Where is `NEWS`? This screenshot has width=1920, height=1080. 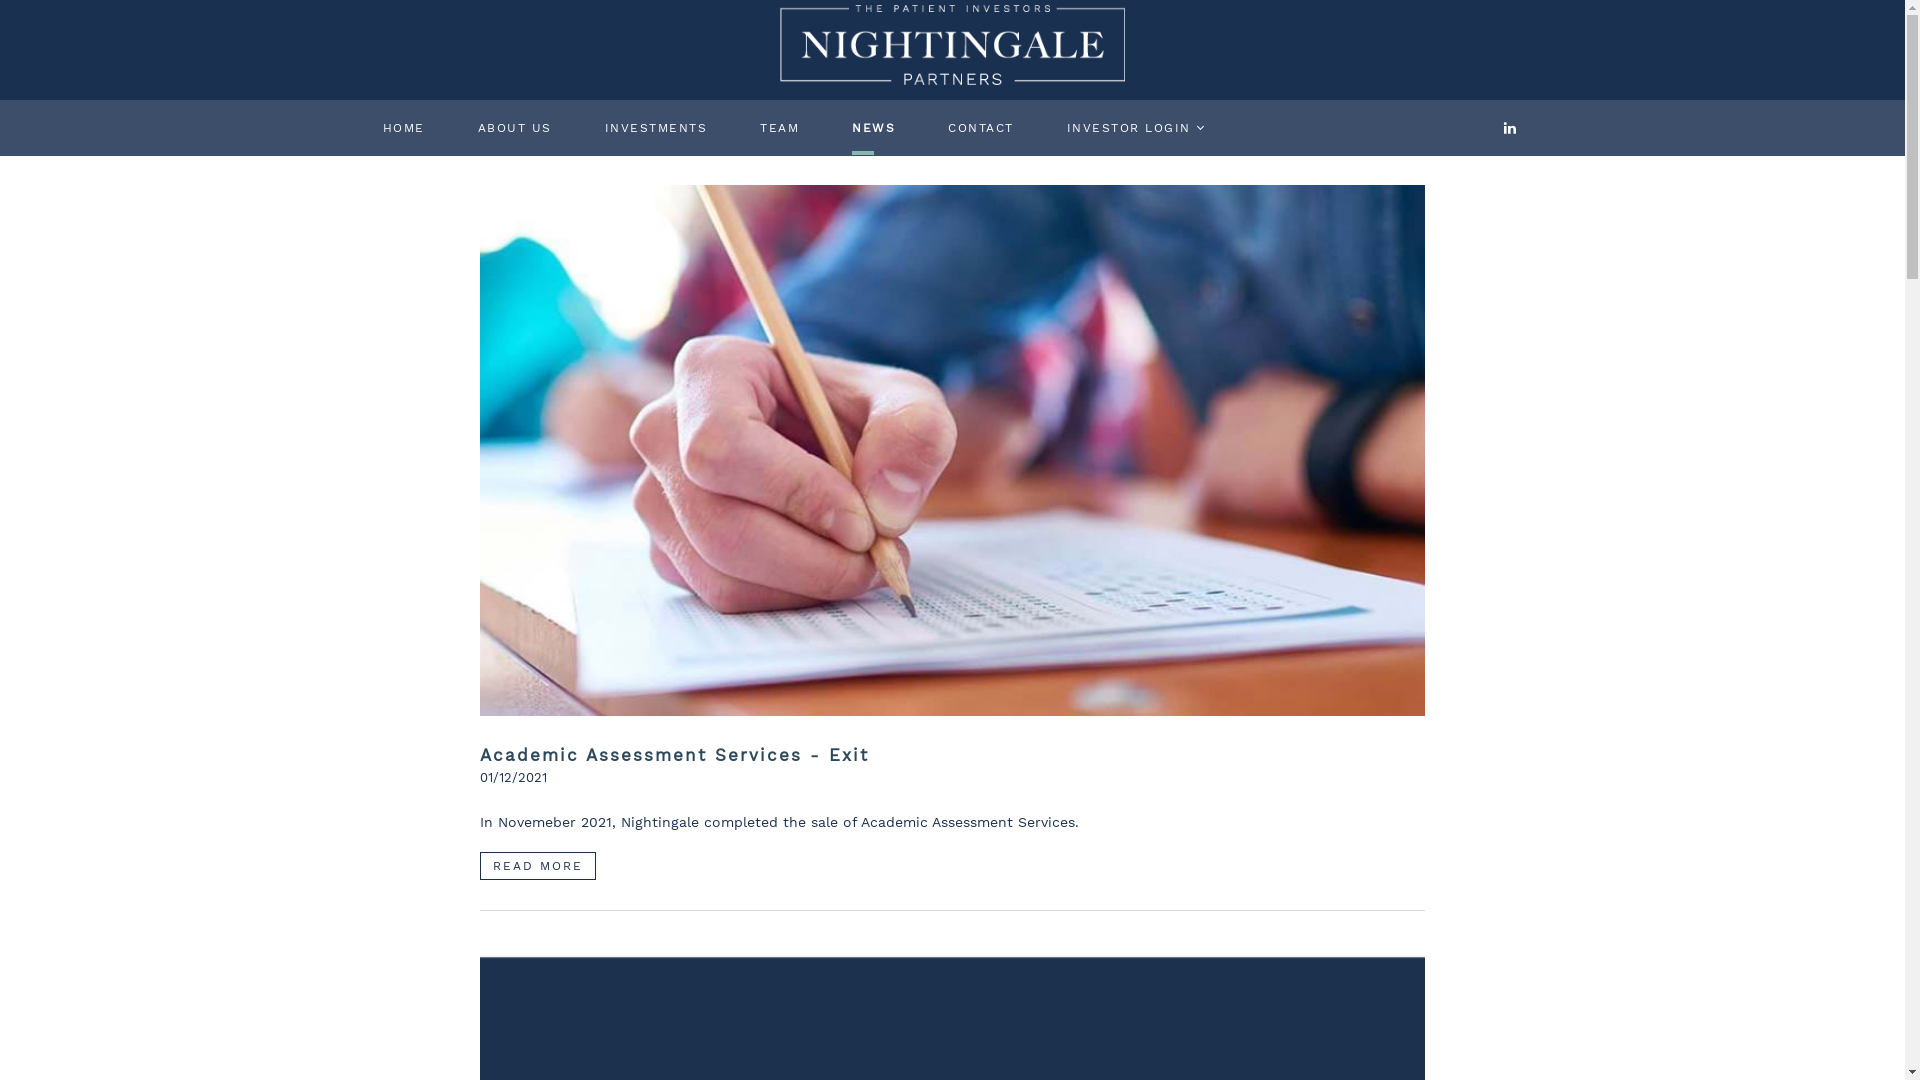 NEWS is located at coordinates (874, 128).